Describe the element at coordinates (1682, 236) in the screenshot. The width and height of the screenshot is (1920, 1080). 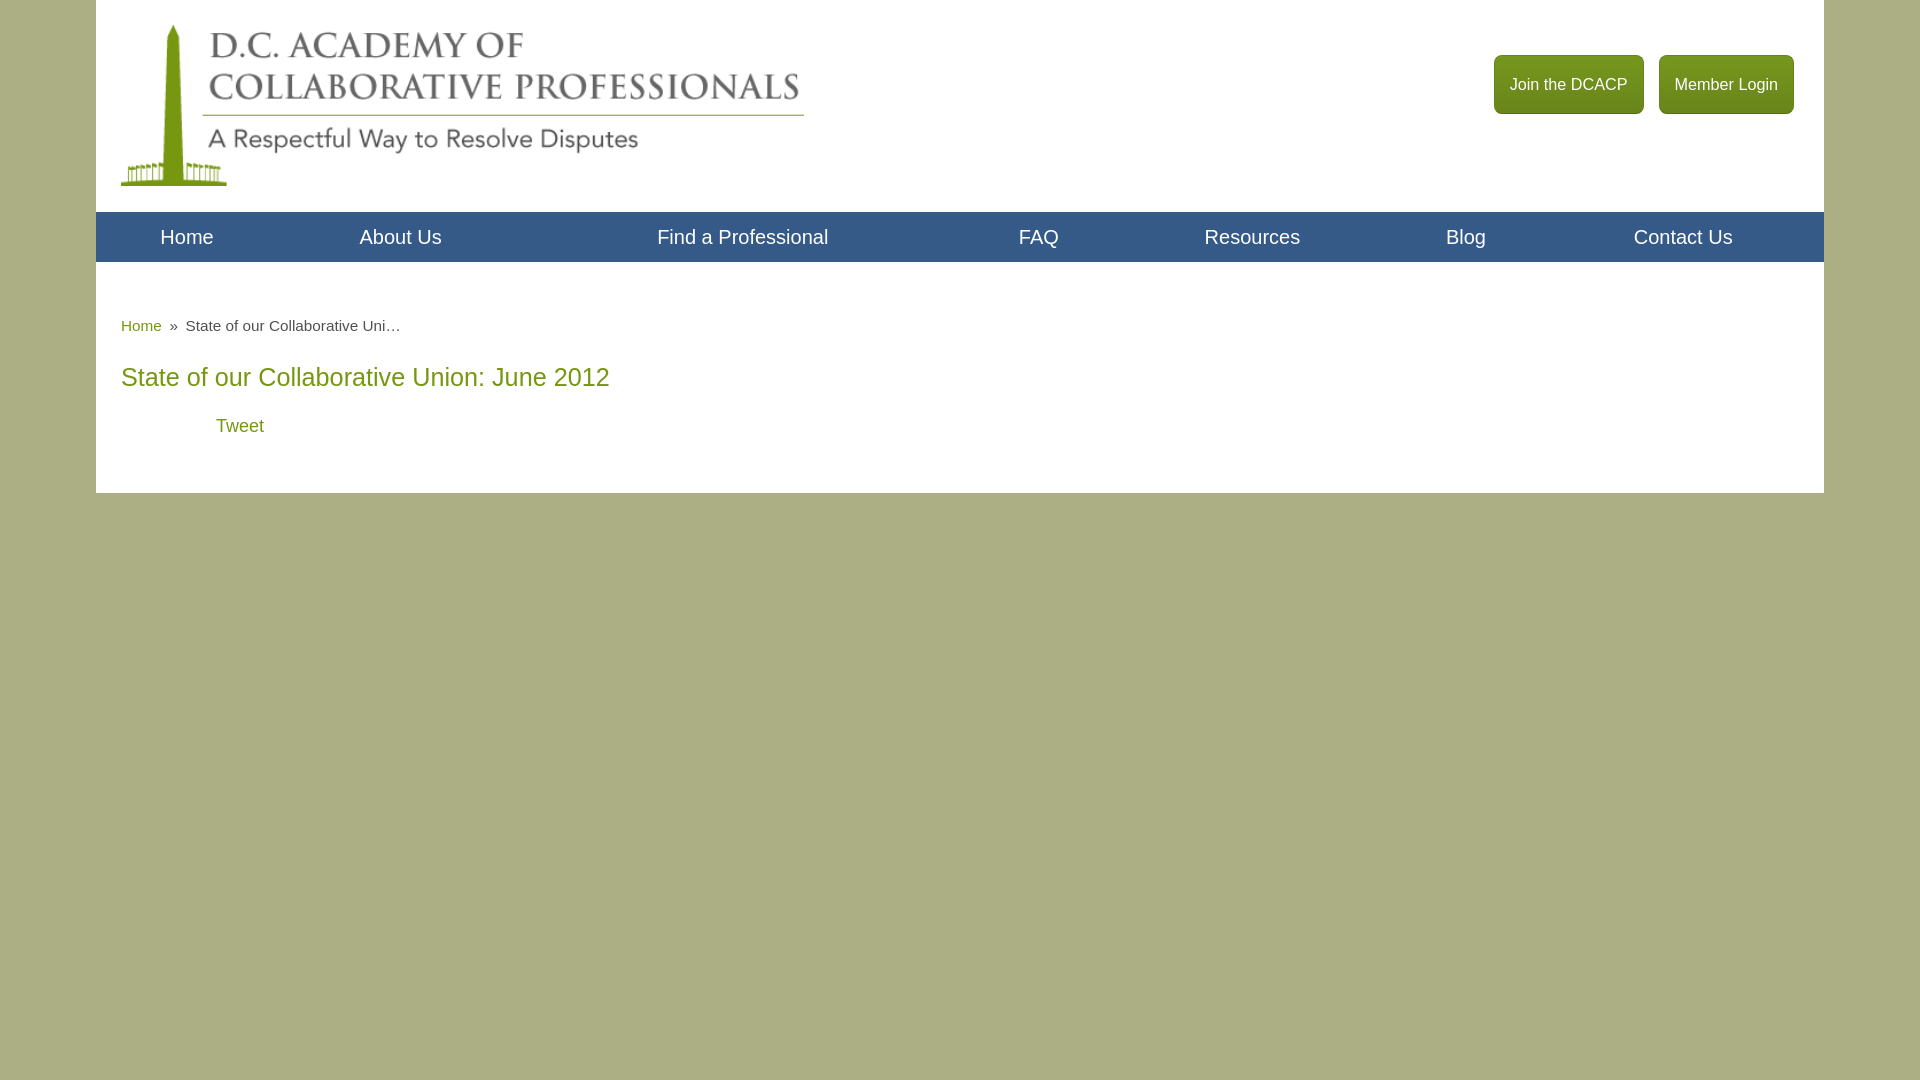
I see `Contact Us` at that location.